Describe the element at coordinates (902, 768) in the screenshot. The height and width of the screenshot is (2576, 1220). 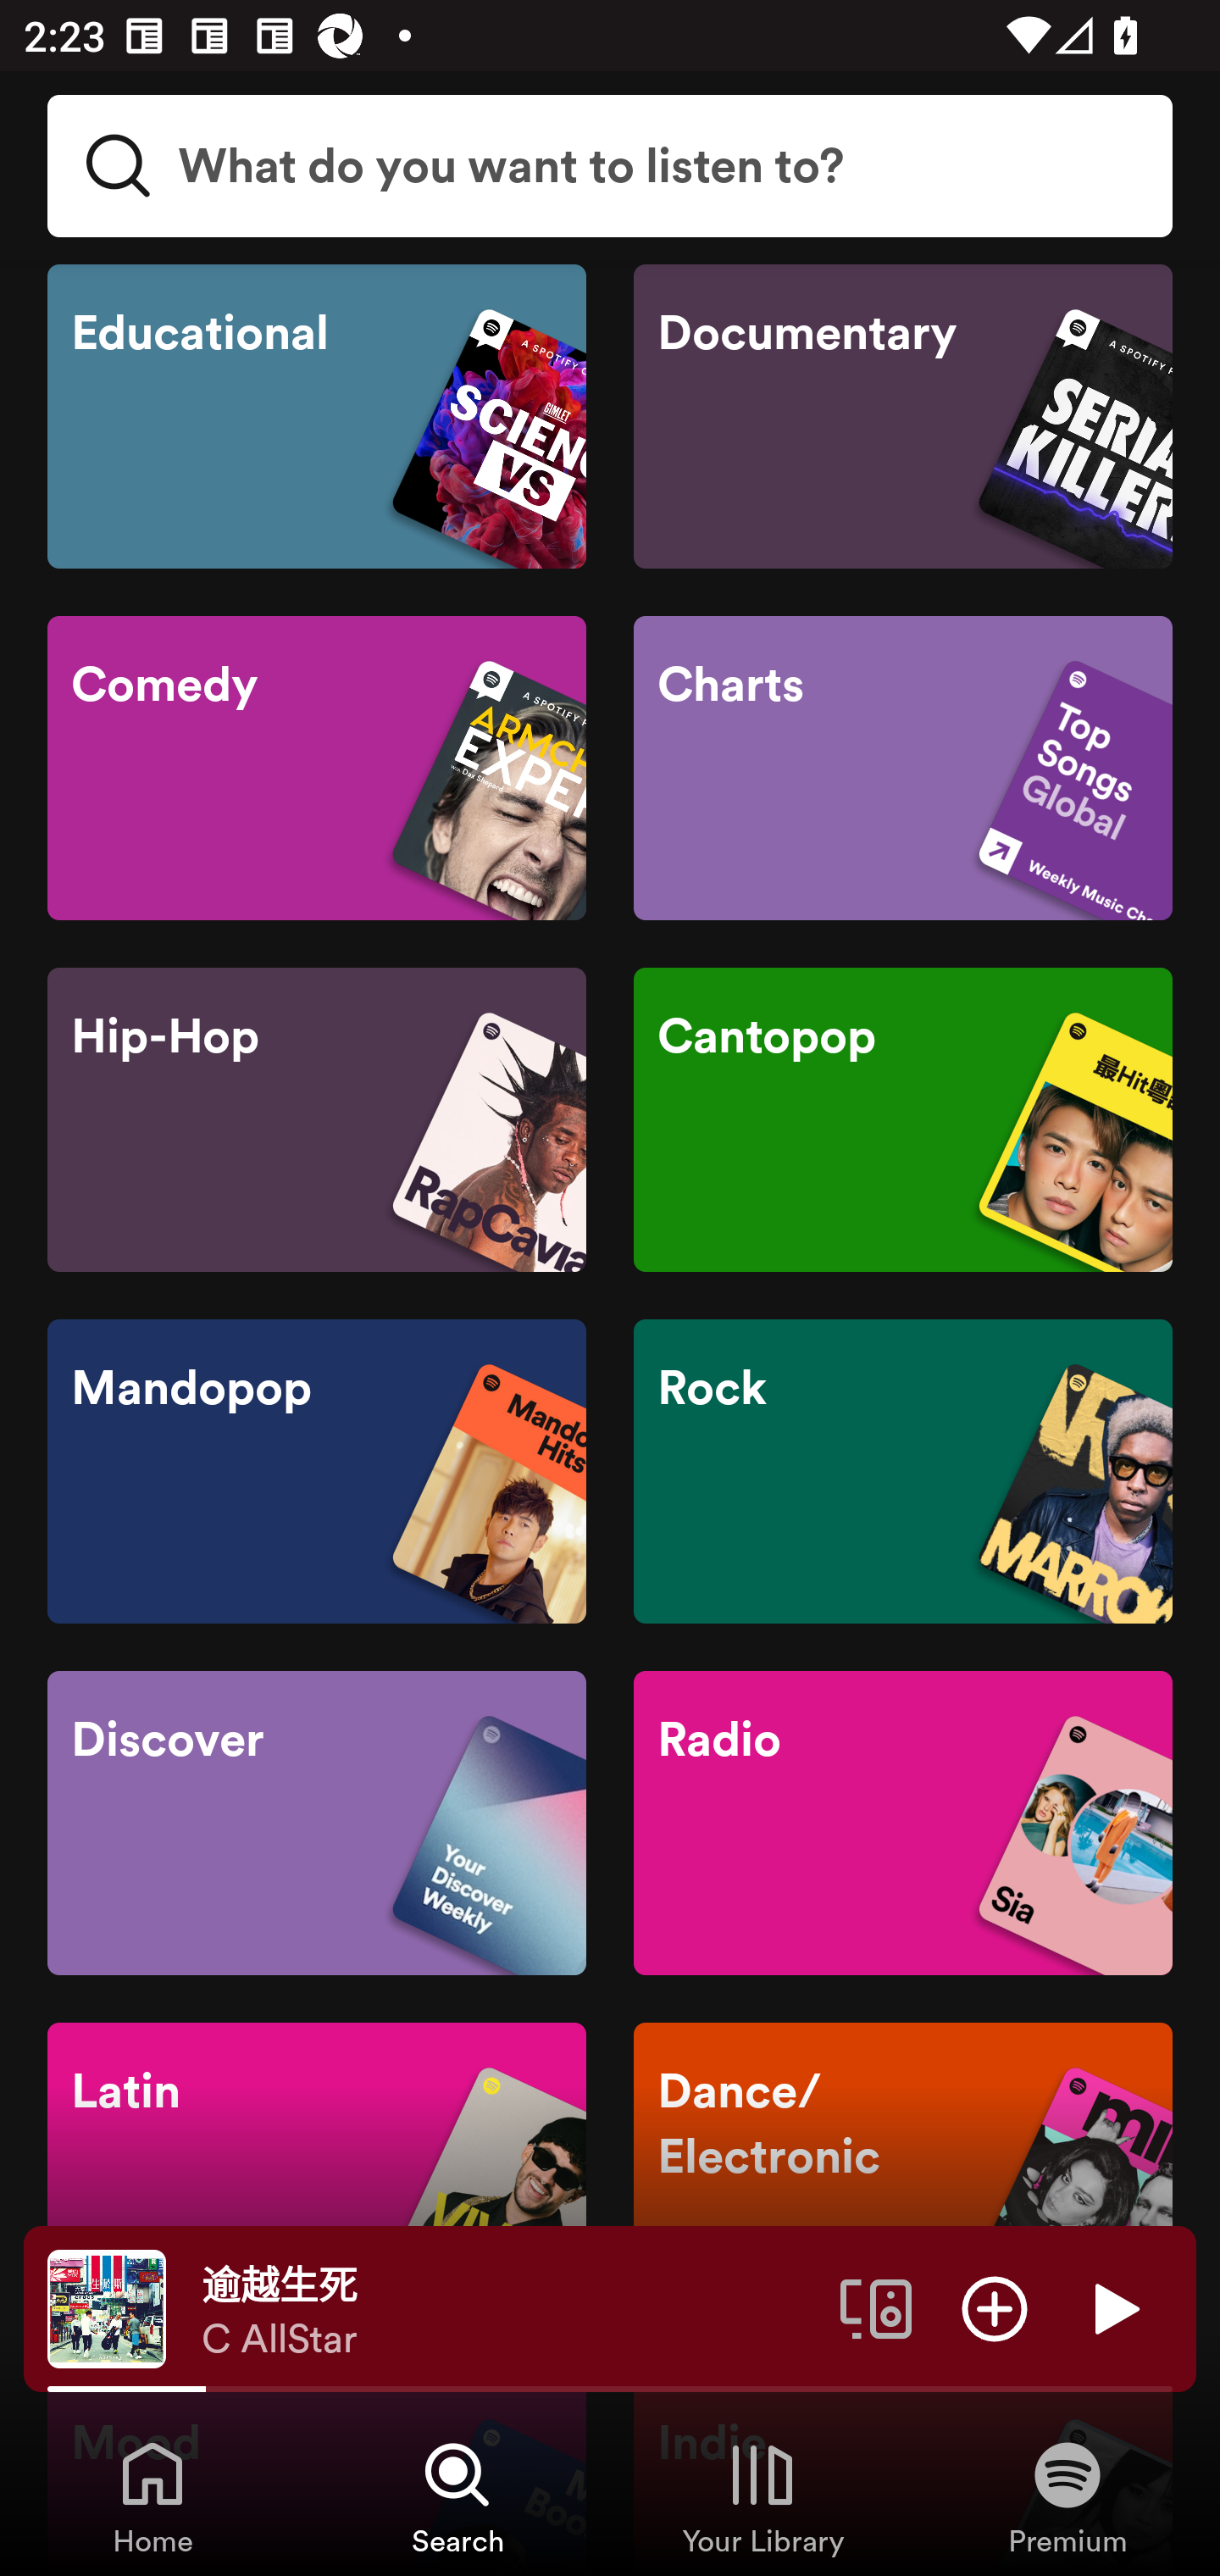
I see `Charts` at that location.